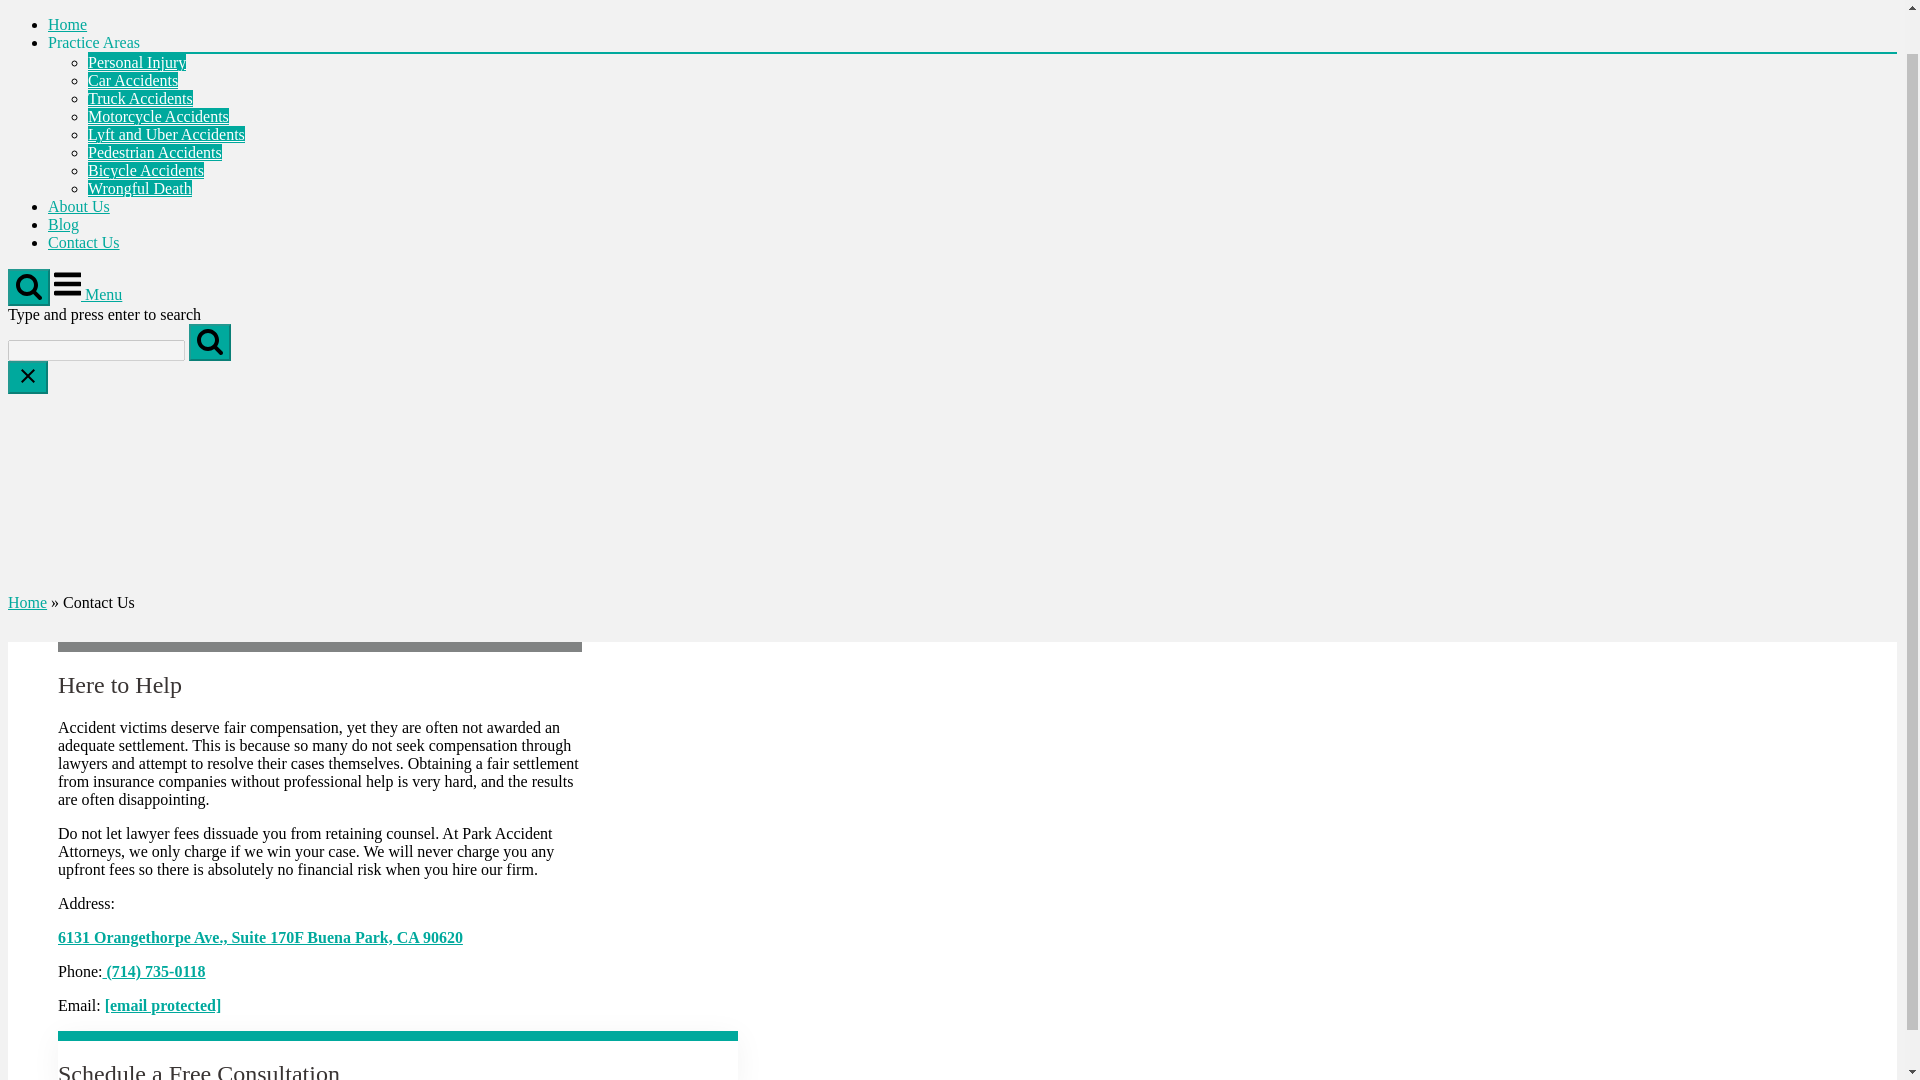 Image resolution: width=1920 pixels, height=1080 pixels. I want to click on Practice Areas, so click(94, 42).